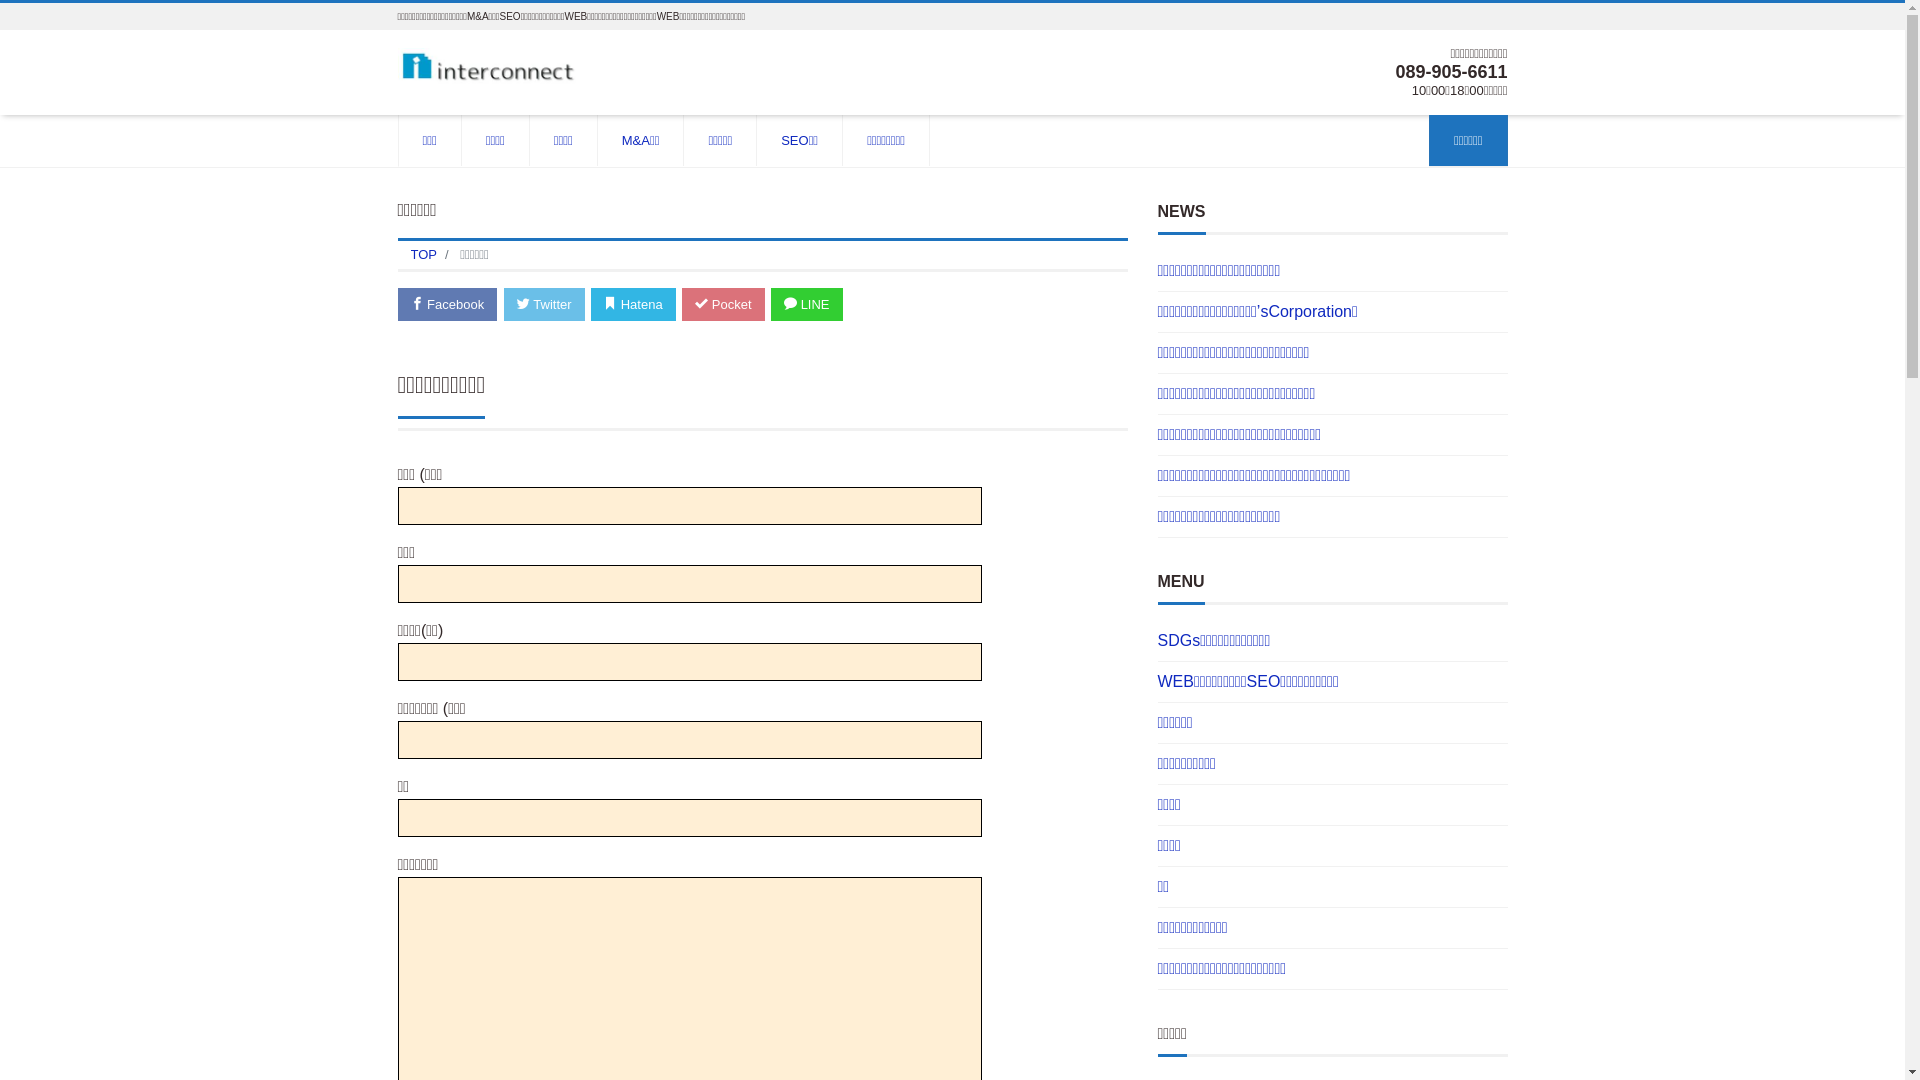  What do you see at coordinates (634, 304) in the screenshot?
I see `Hatena` at bounding box center [634, 304].